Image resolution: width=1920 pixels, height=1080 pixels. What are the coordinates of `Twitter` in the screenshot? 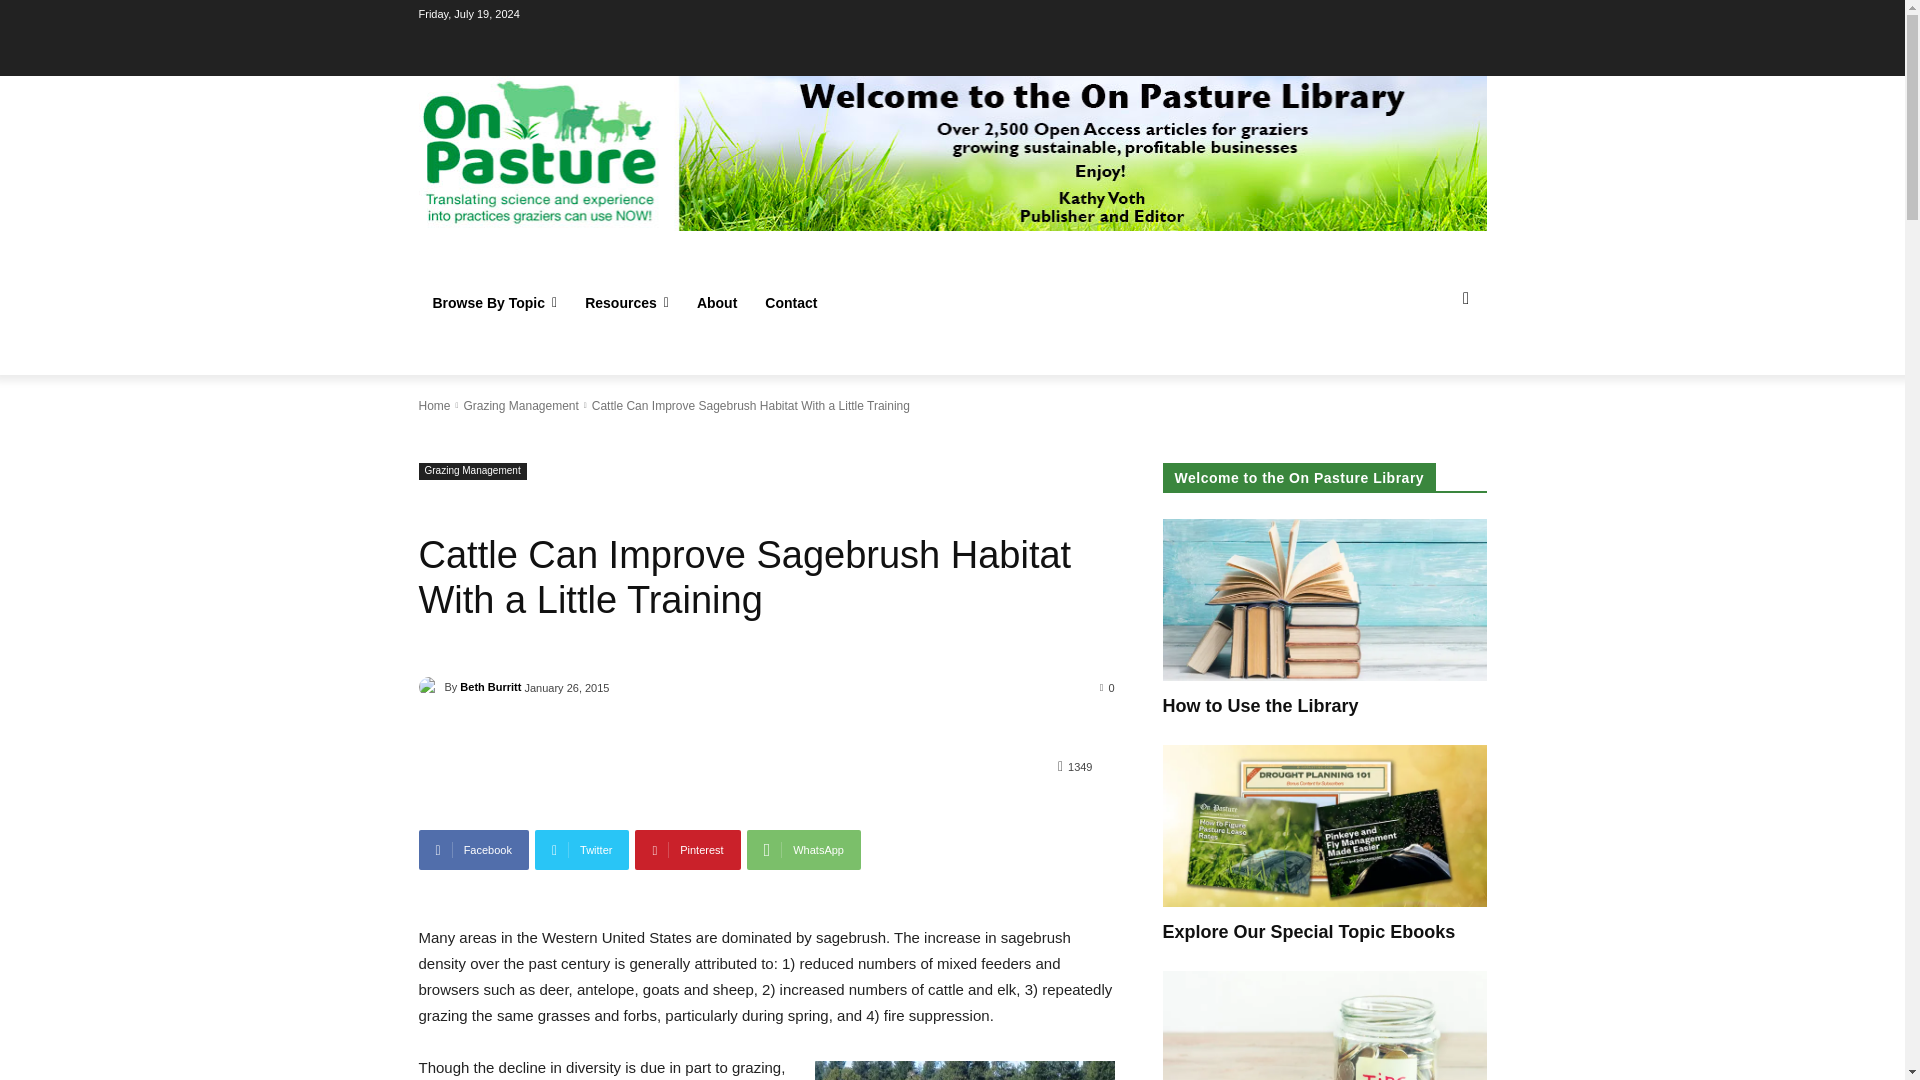 It's located at (582, 850).